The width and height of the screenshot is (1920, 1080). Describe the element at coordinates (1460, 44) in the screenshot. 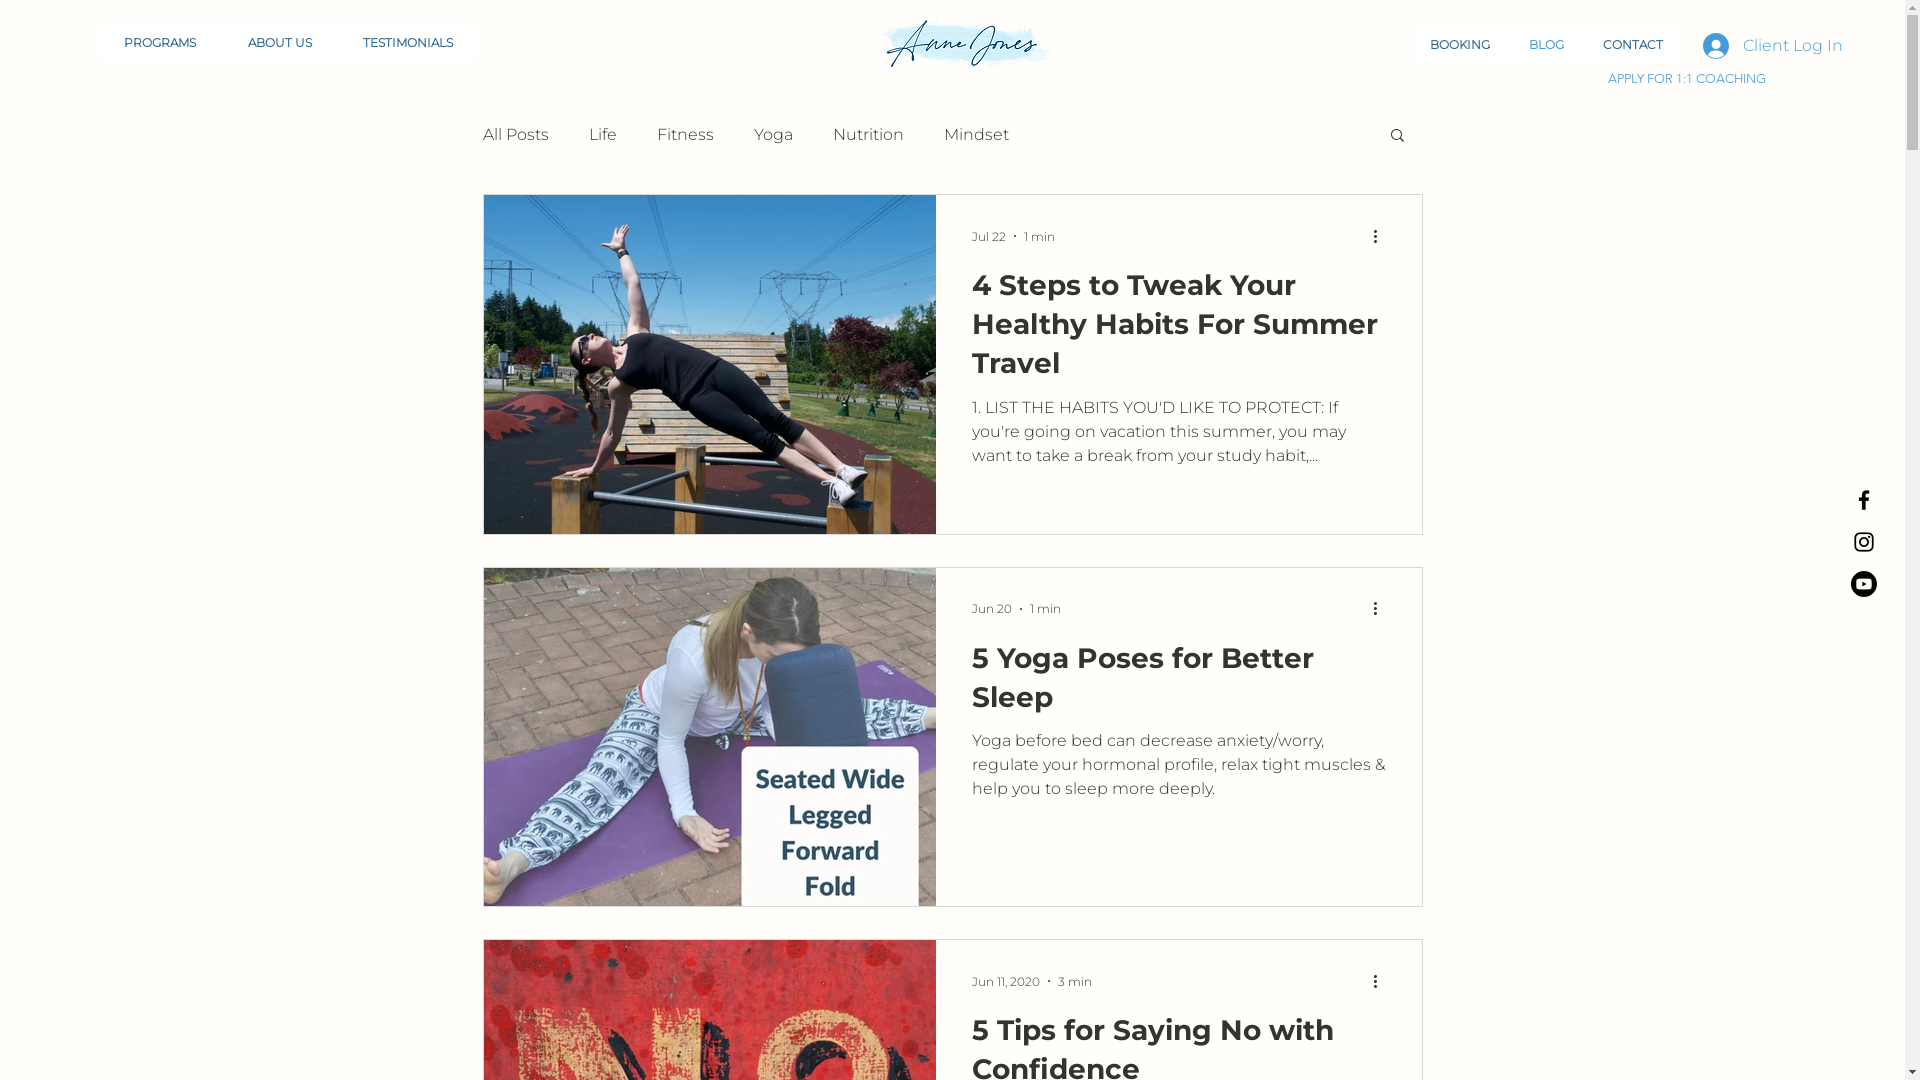

I see `BOOKING` at that location.